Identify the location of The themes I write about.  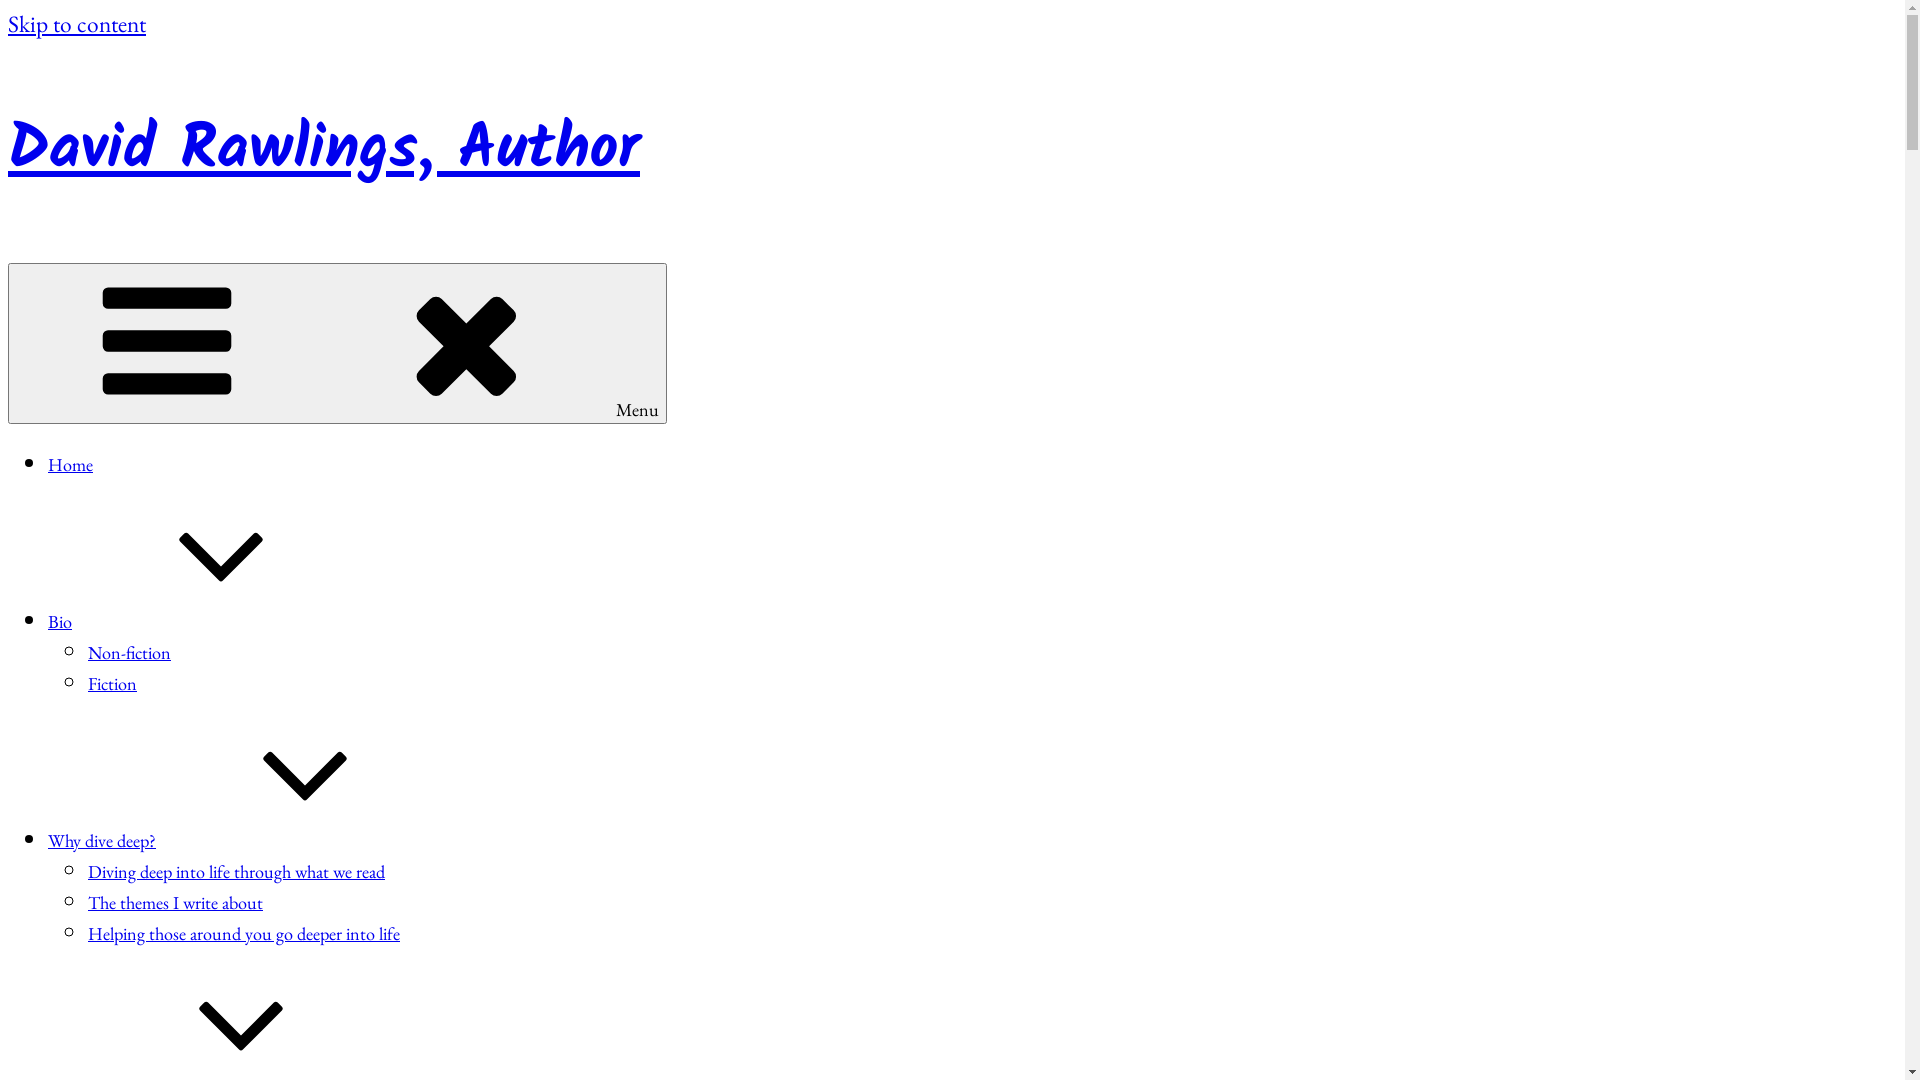
(176, 902).